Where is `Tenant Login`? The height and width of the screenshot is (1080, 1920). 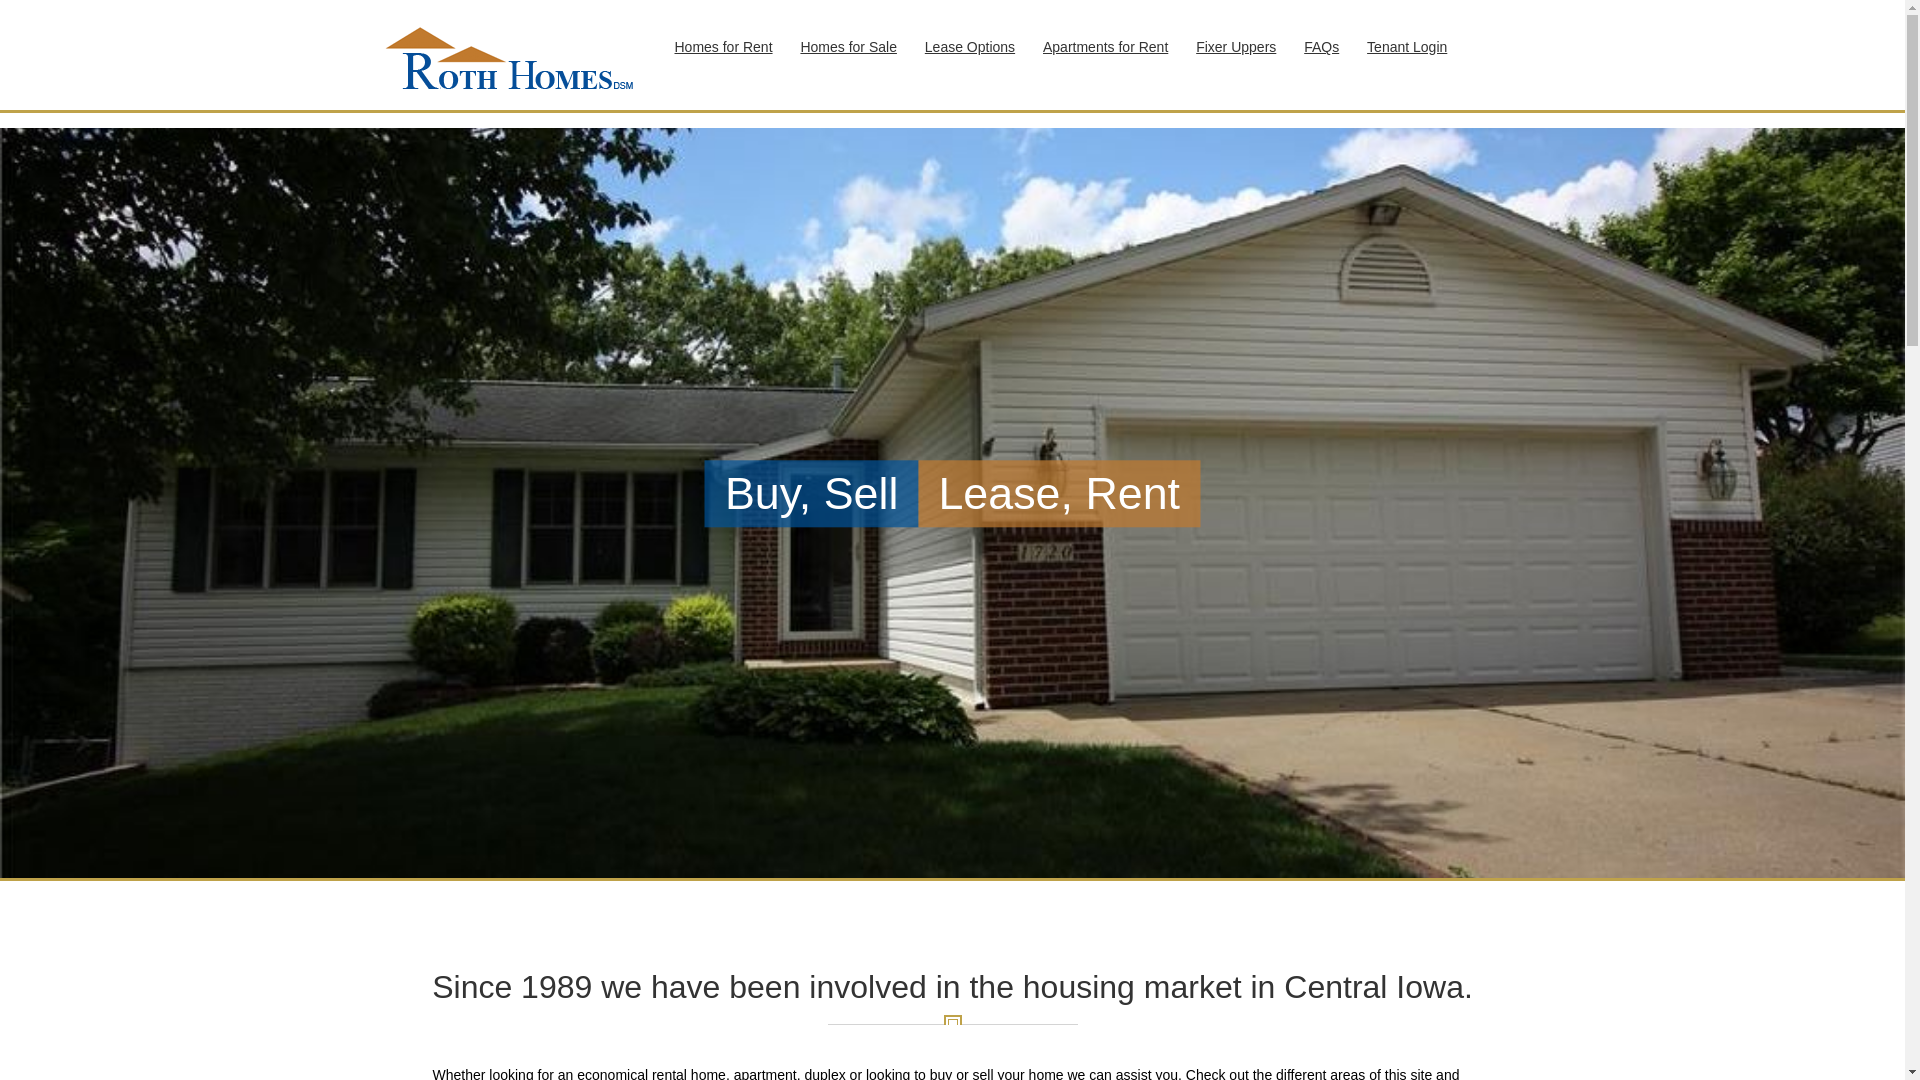 Tenant Login is located at coordinates (1407, 46).